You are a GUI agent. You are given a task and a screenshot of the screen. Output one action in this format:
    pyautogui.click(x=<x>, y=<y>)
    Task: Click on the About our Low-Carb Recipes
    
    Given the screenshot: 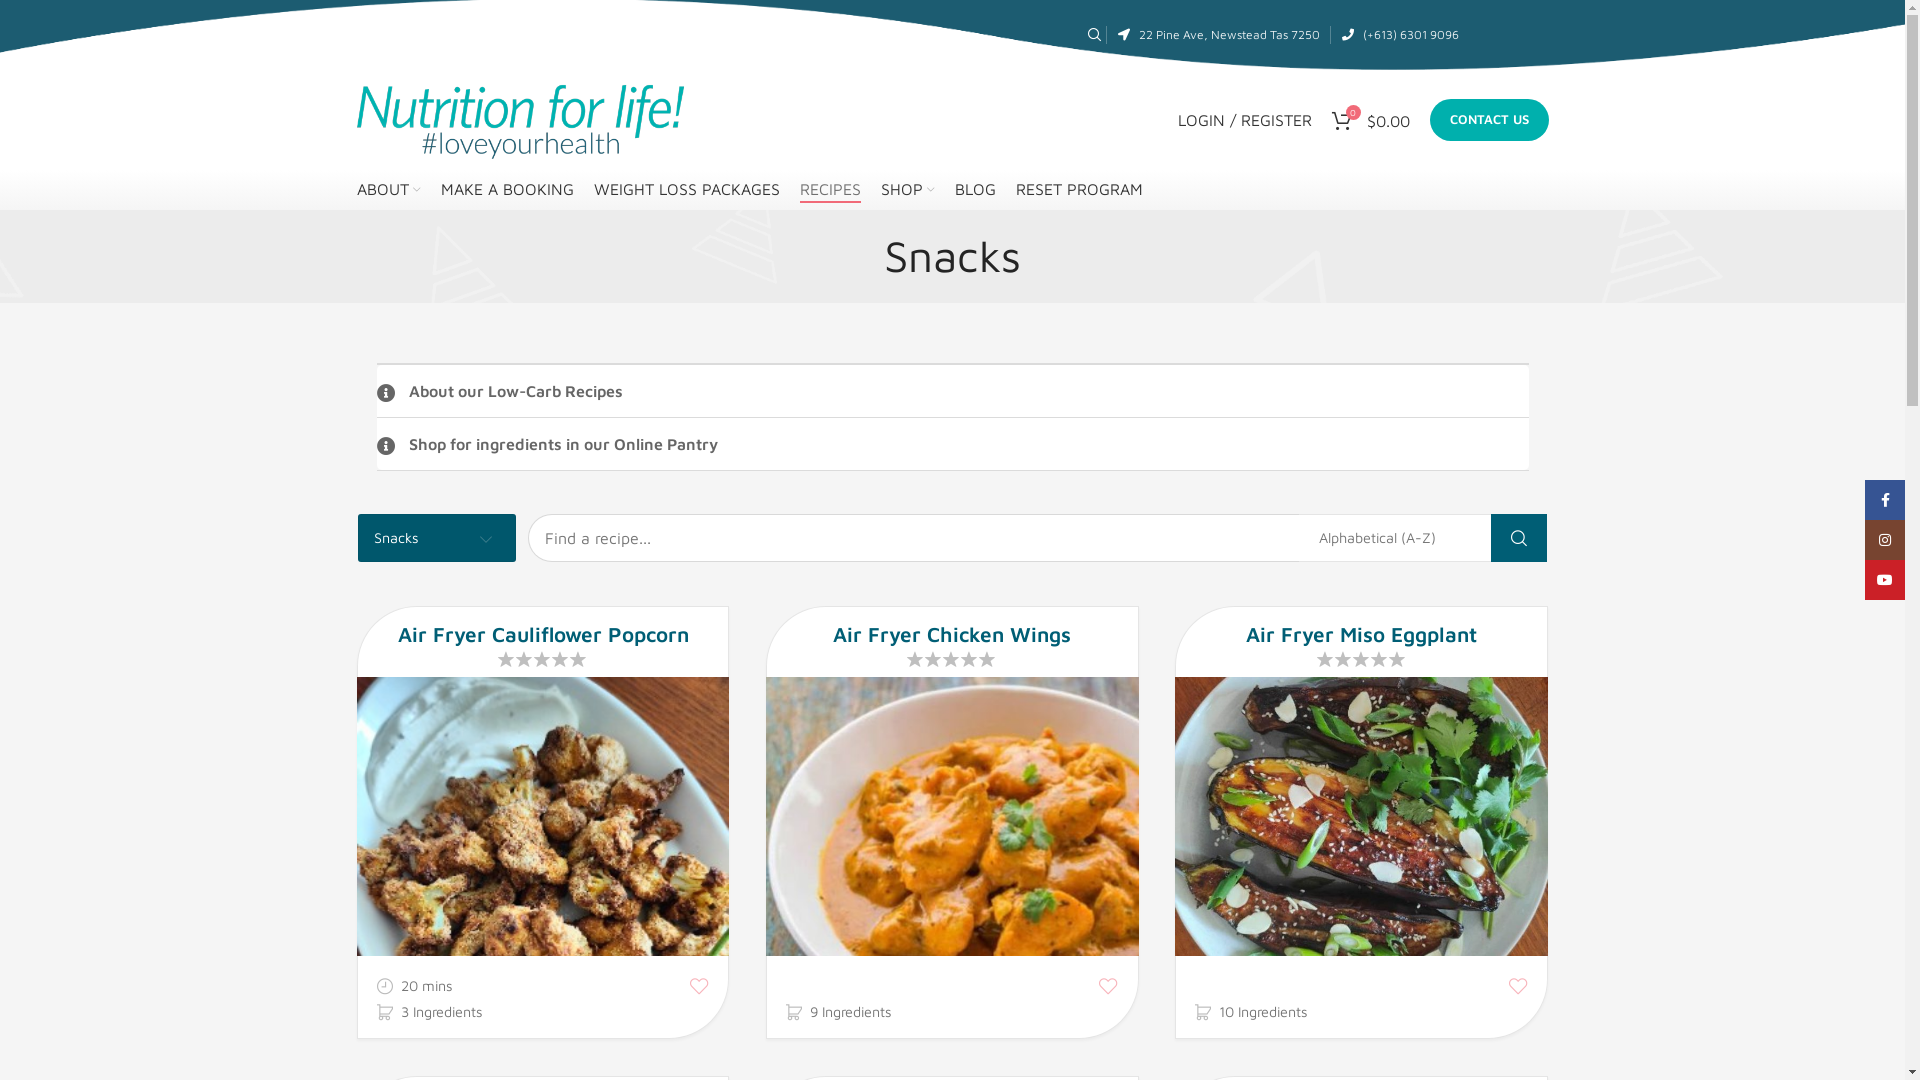 What is the action you would take?
    pyautogui.click(x=952, y=391)
    